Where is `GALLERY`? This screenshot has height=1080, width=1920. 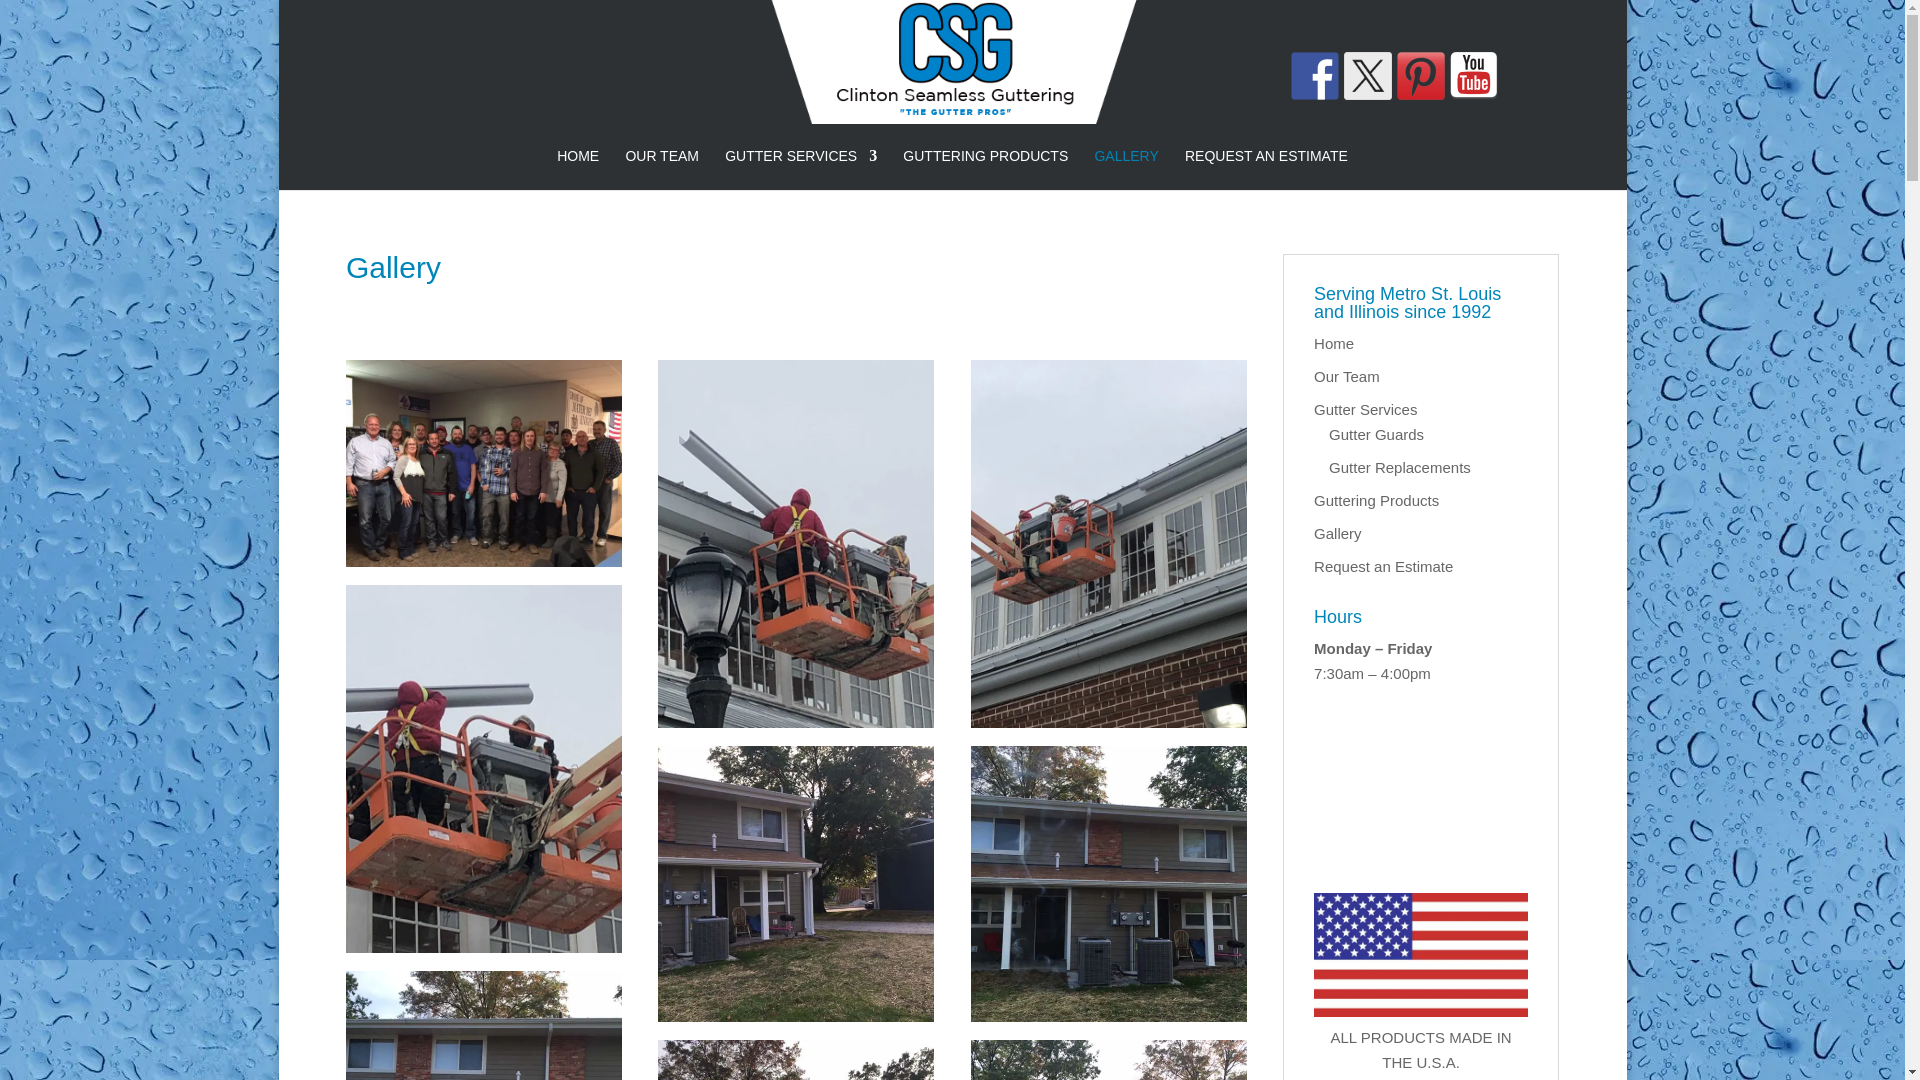 GALLERY is located at coordinates (1126, 170).